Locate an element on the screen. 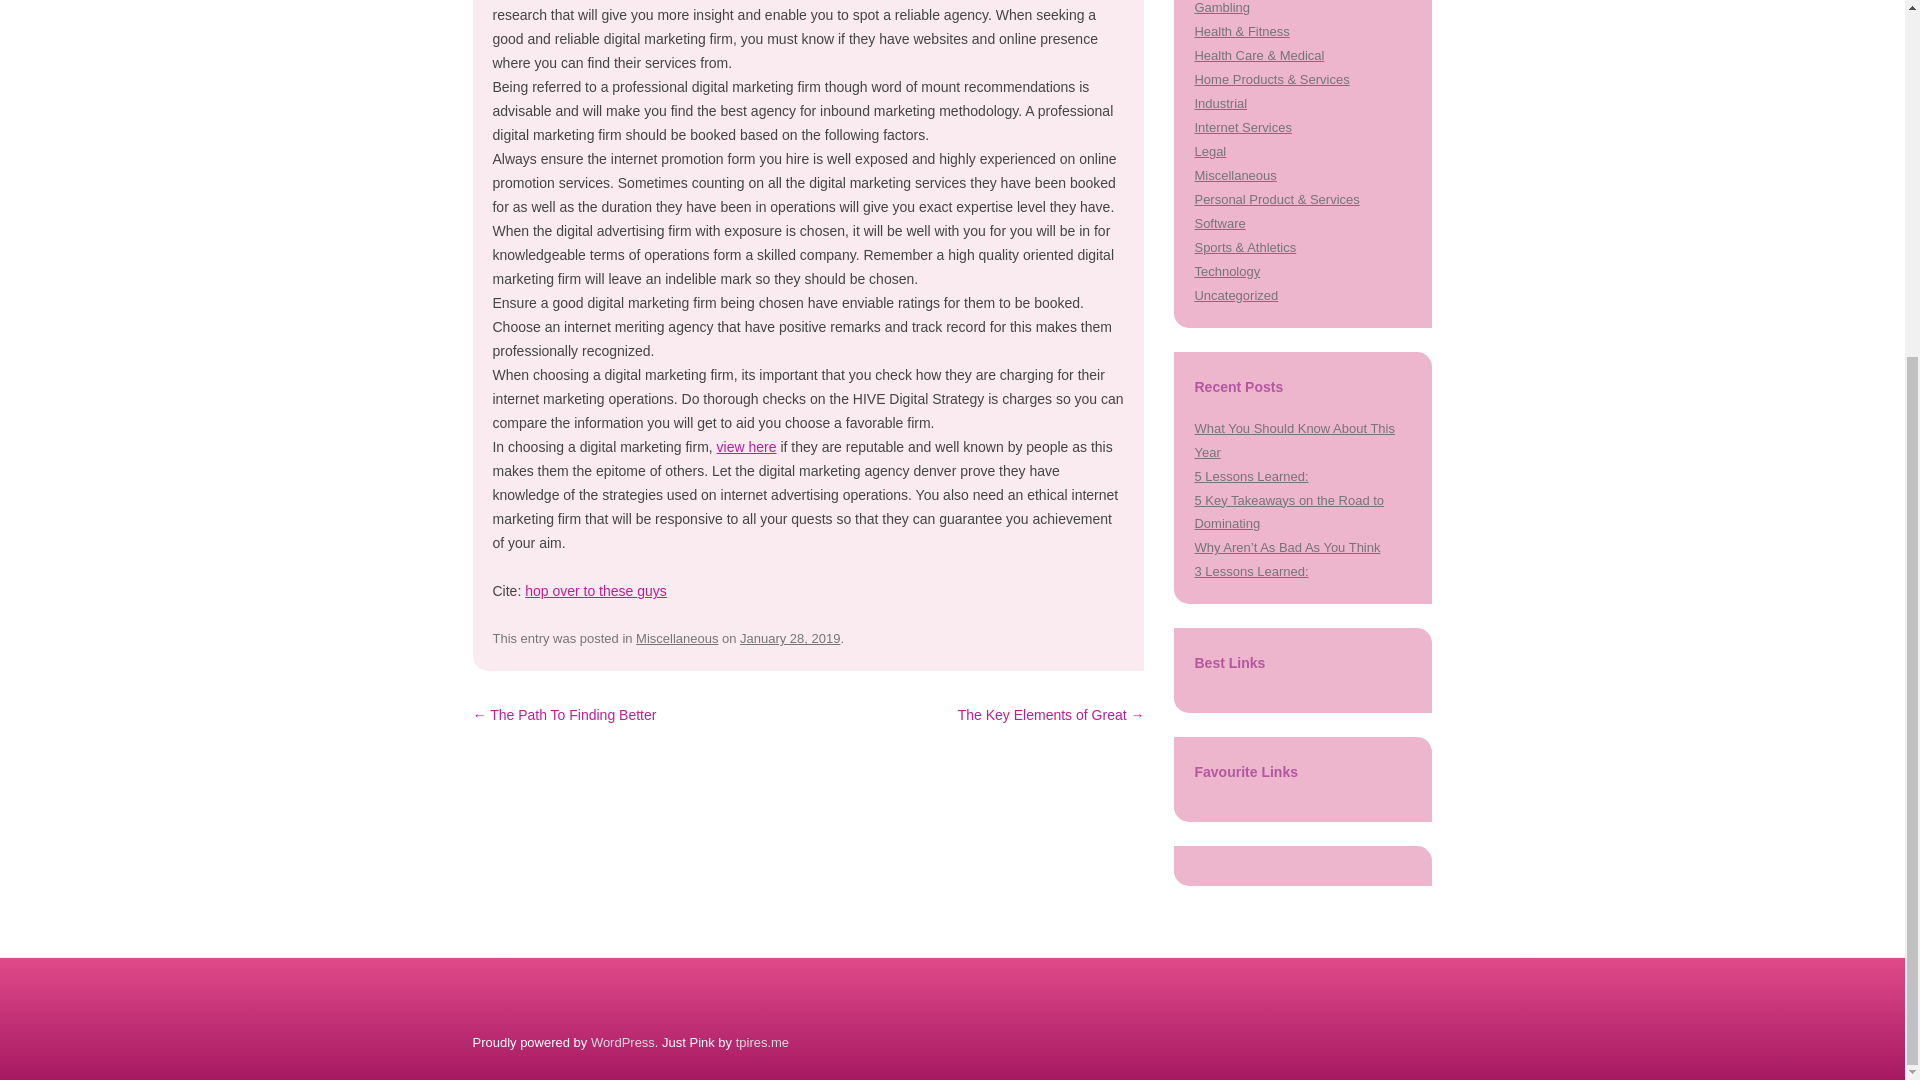 Image resolution: width=1920 pixels, height=1080 pixels. hop over to these guys is located at coordinates (595, 591).